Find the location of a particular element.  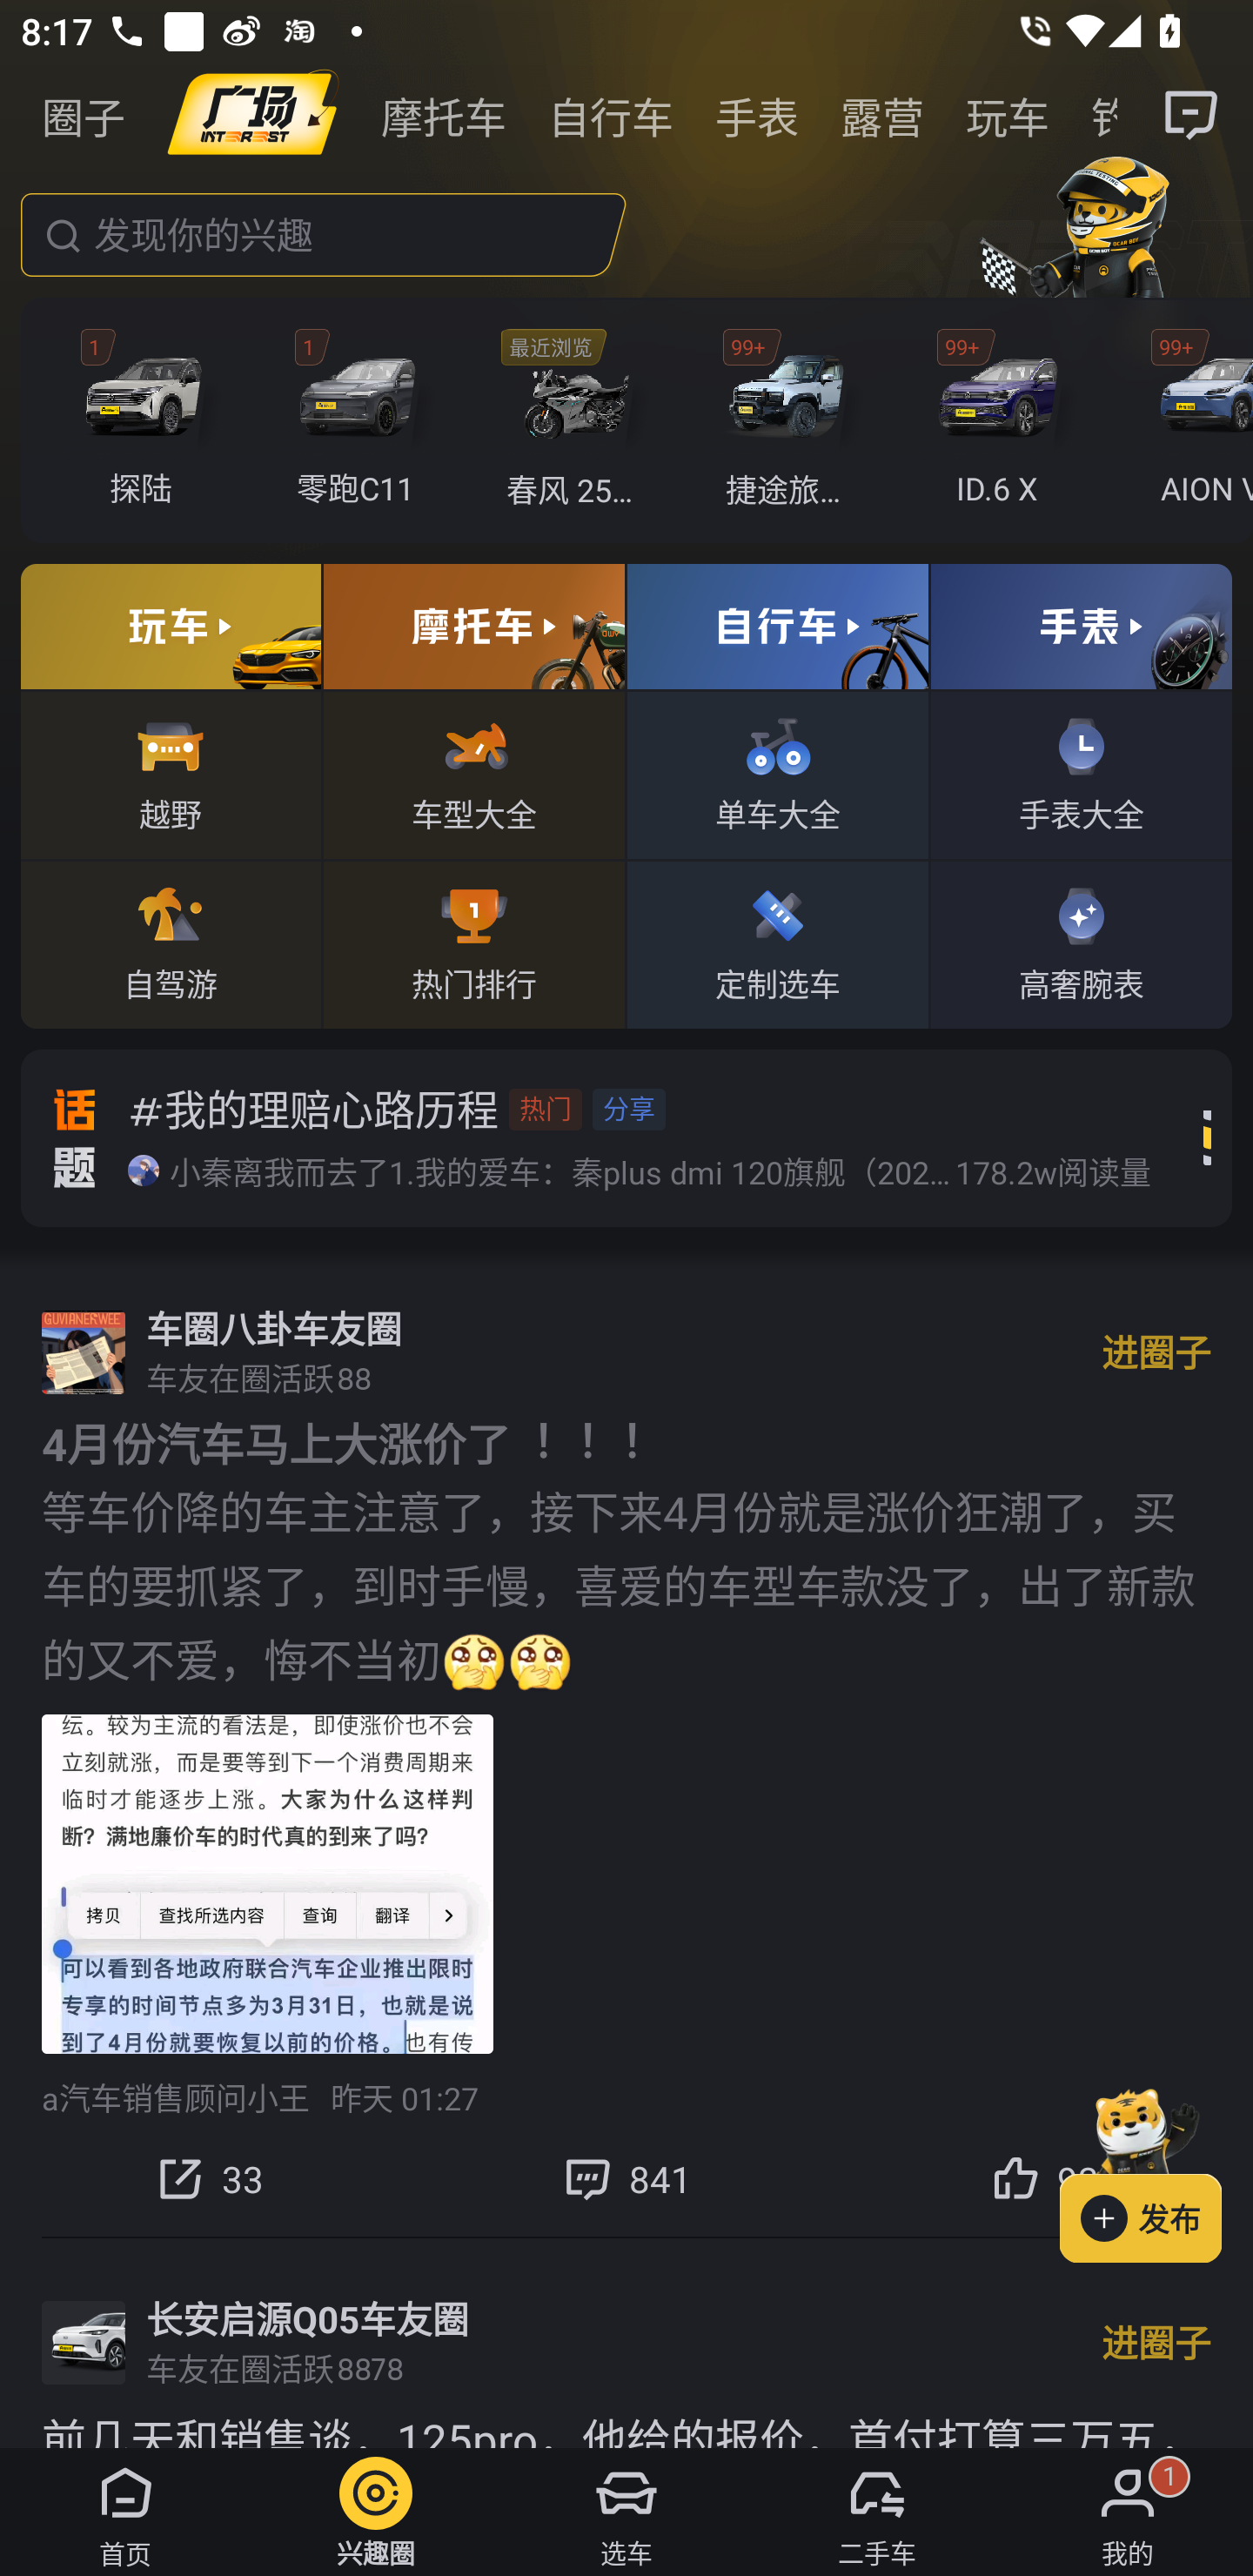

99+ 捷途旅行者 is located at coordinates (790, 421).